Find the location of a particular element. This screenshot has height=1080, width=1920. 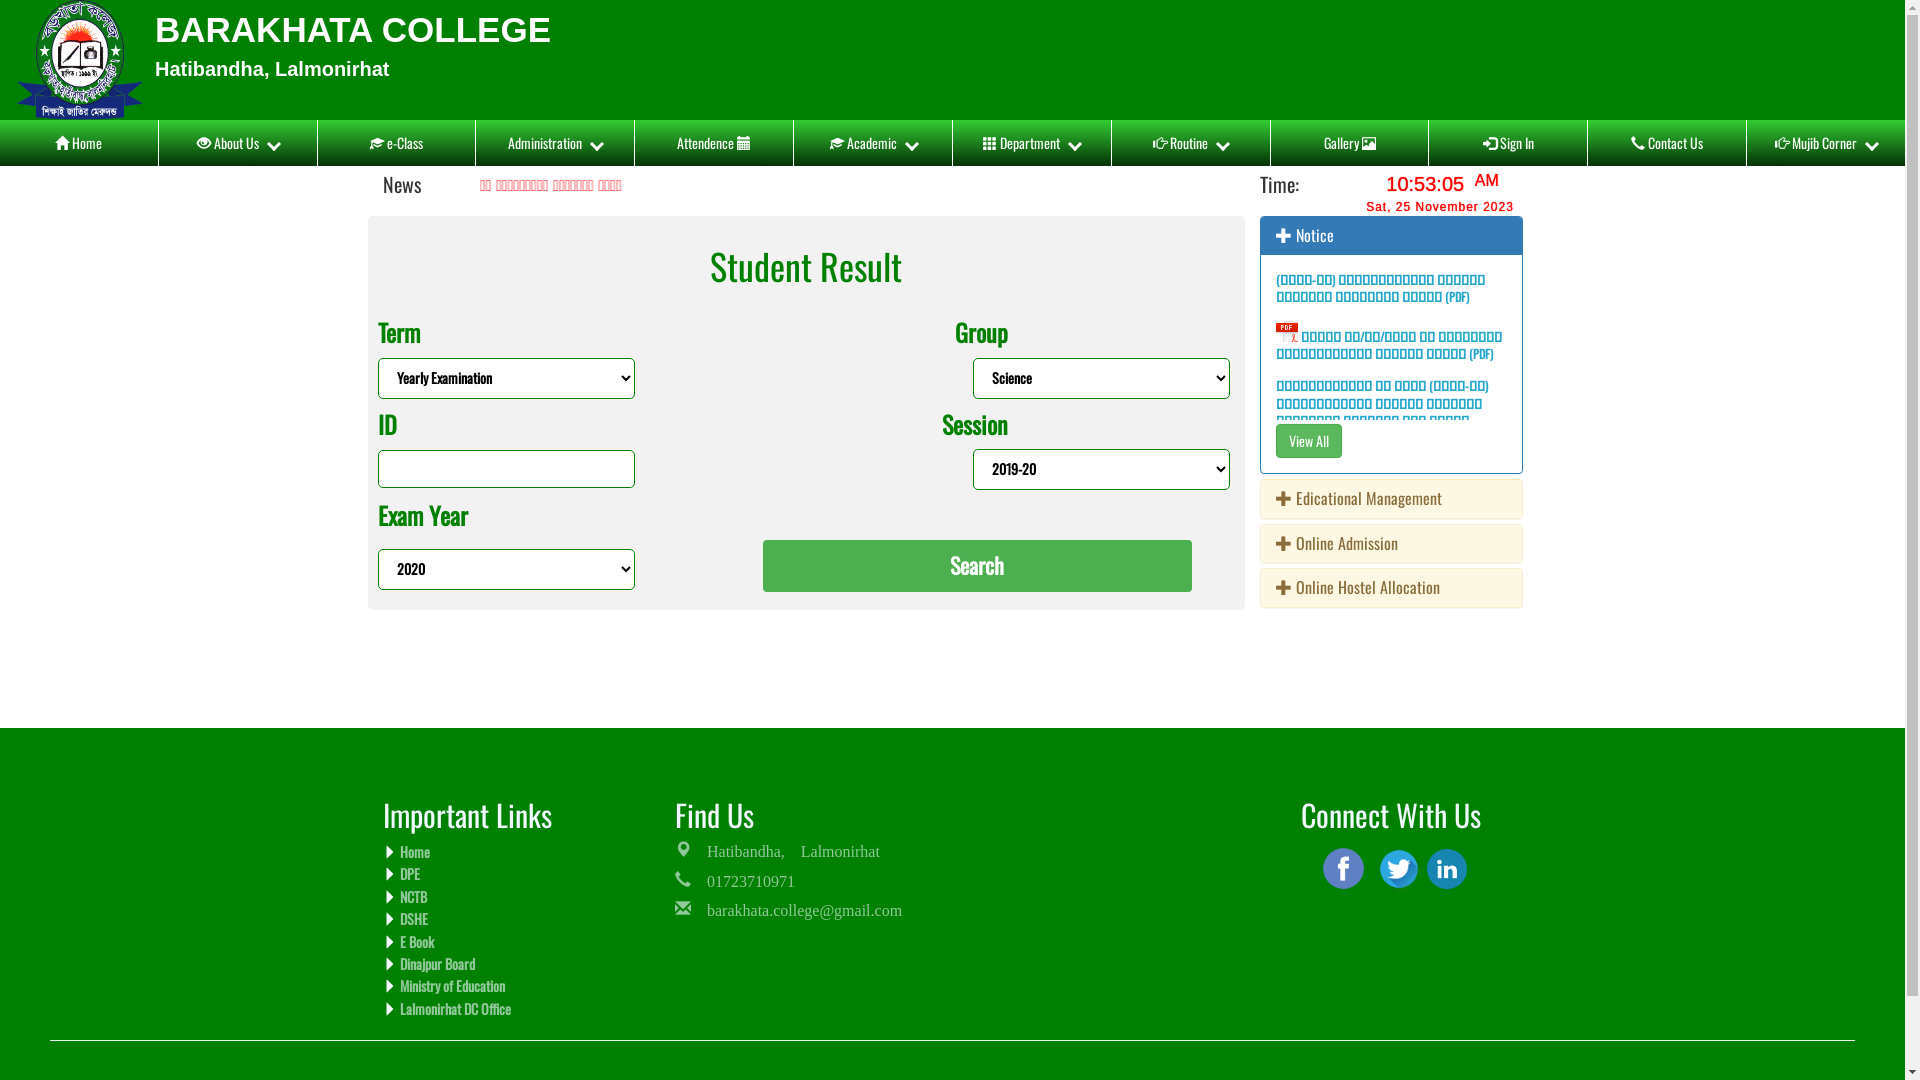

View All is located at coordinates (1309, 441).